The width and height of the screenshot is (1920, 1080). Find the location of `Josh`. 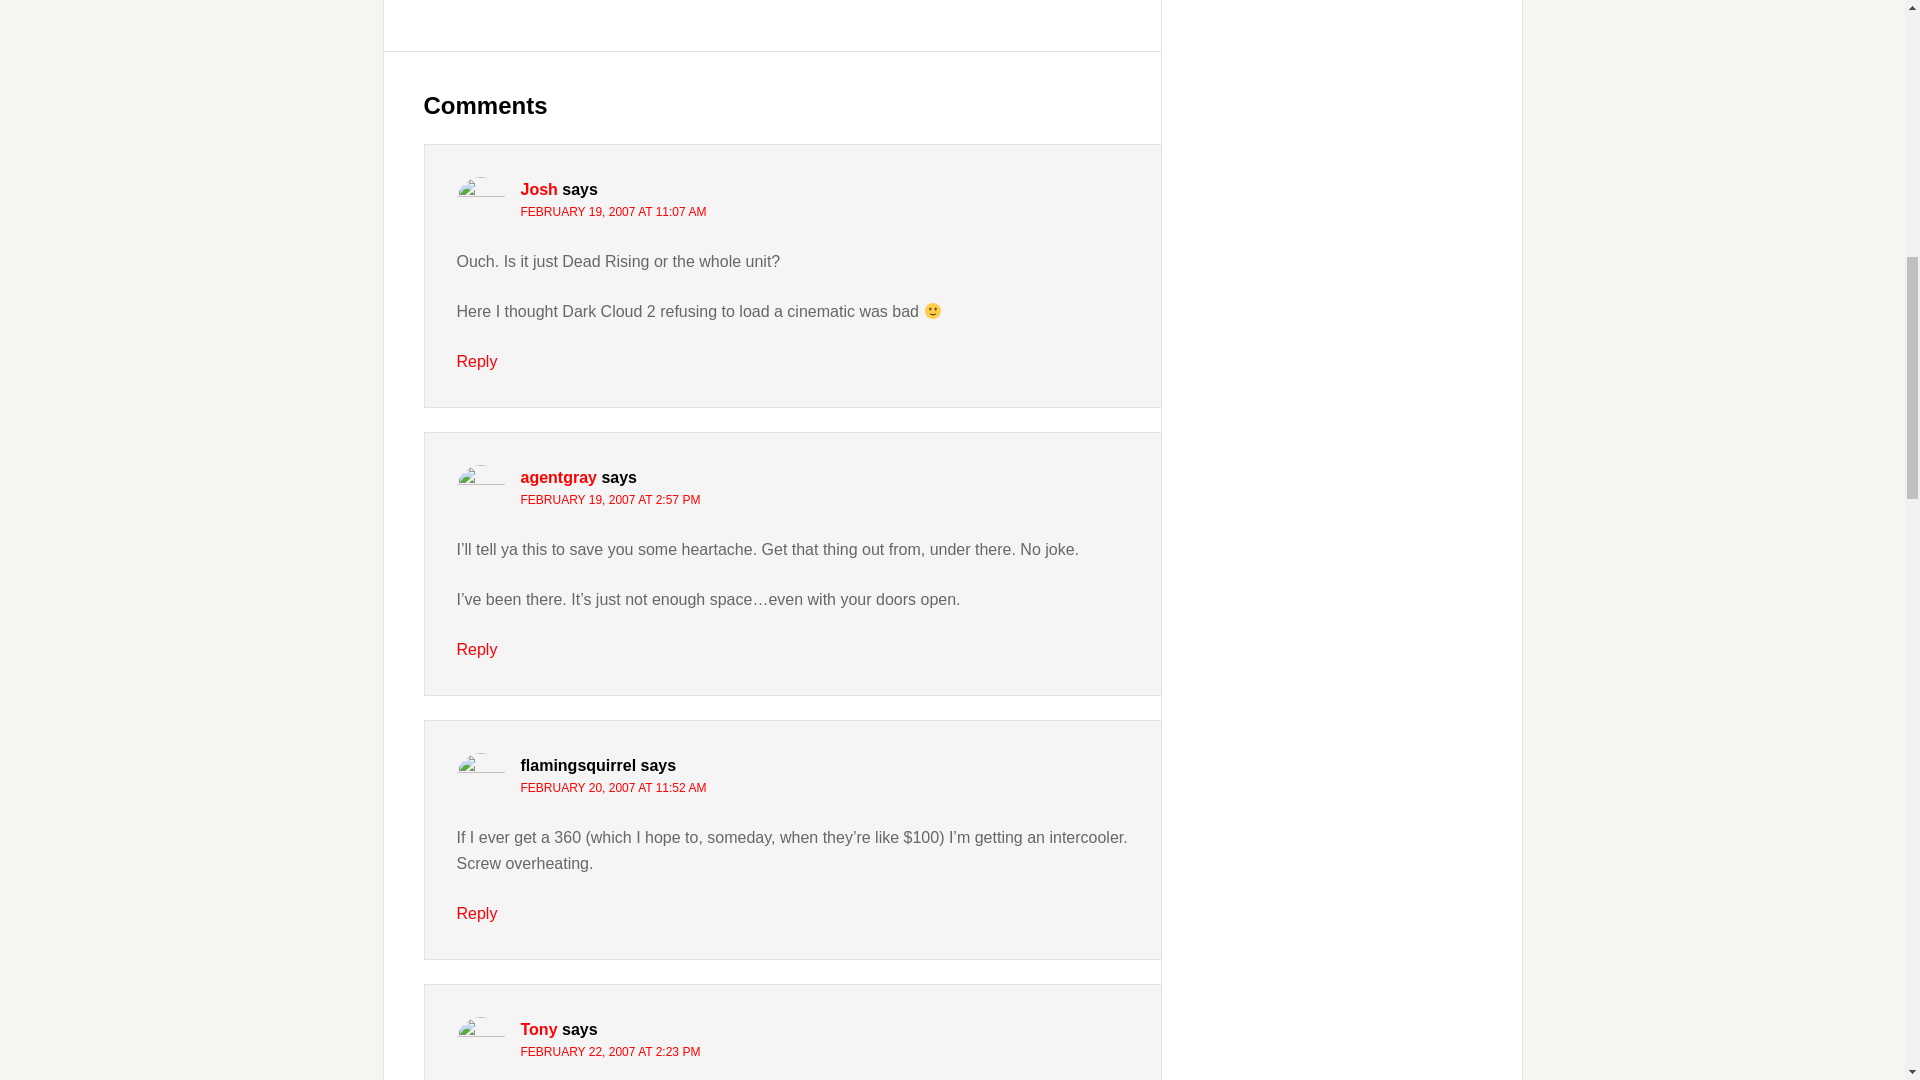

Josh is located at coordinates (538, 189).